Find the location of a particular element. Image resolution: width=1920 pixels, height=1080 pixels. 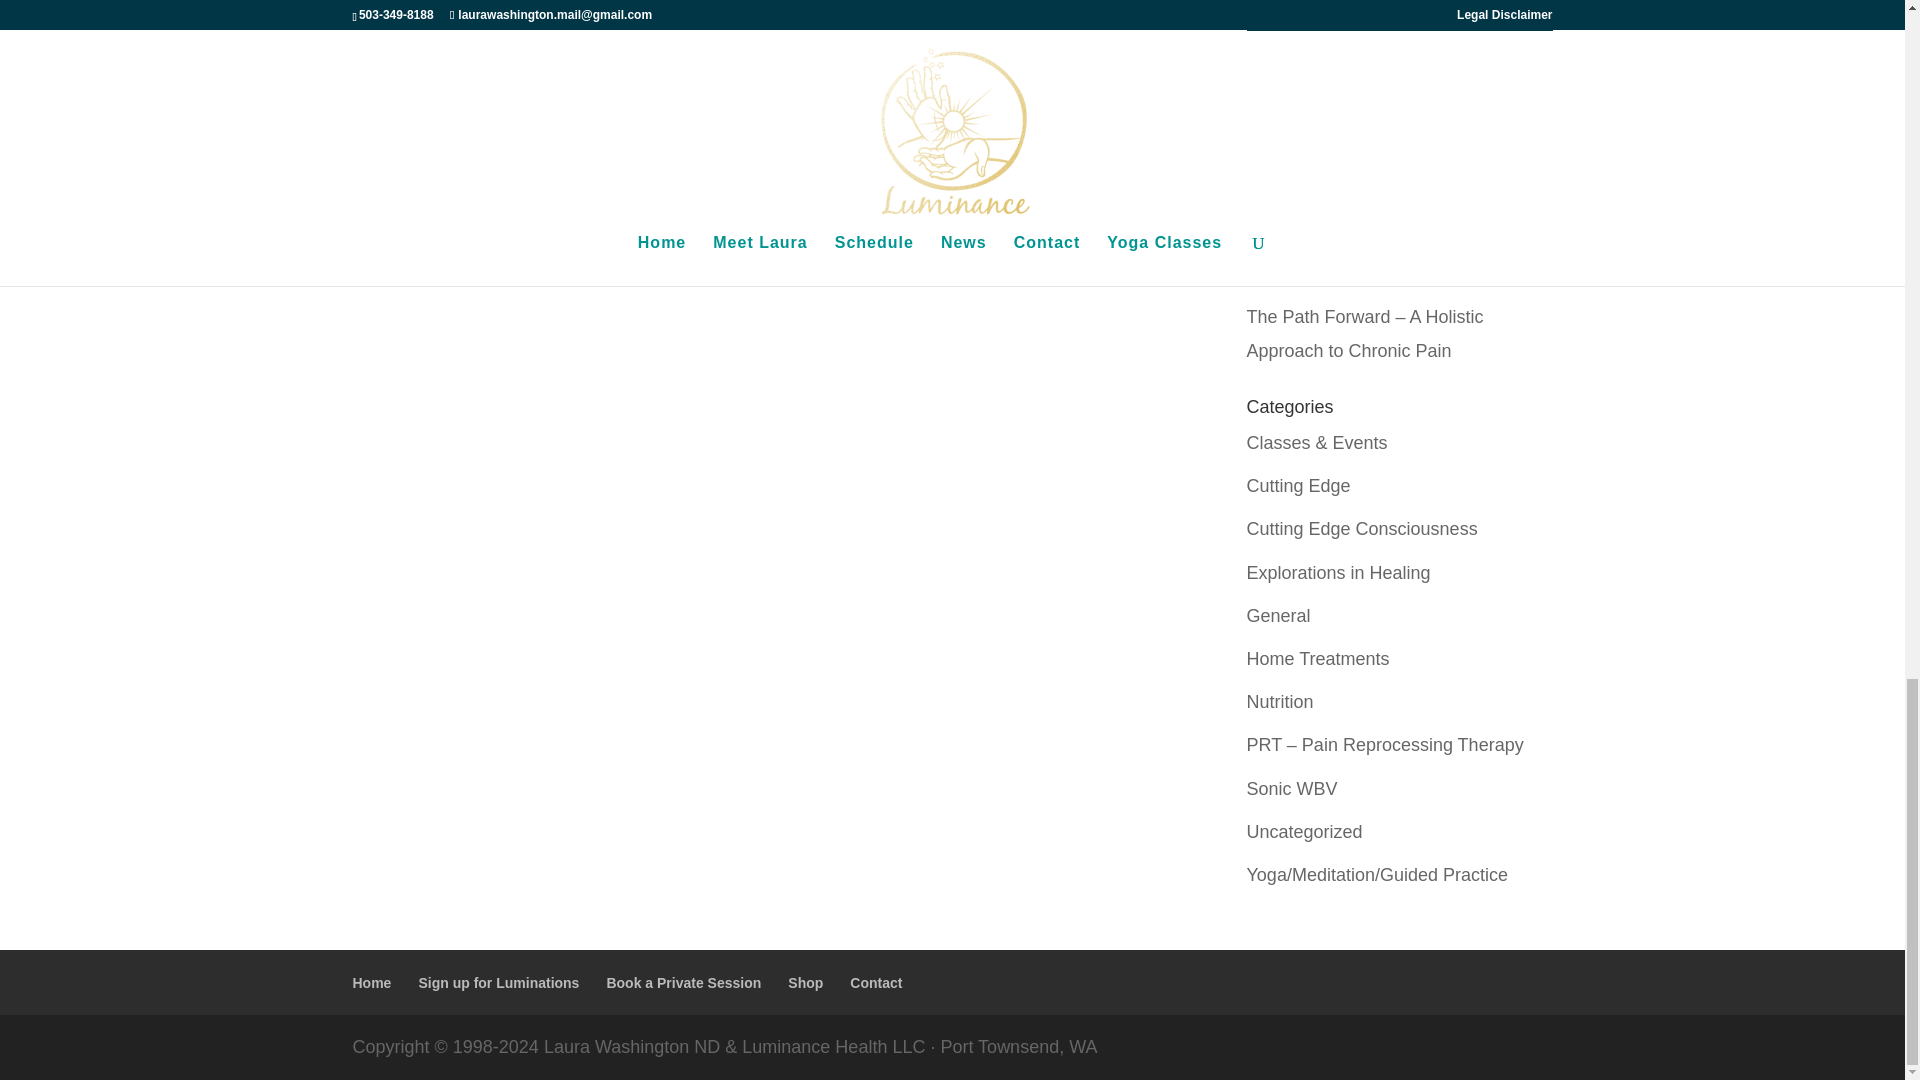

Allergy Desensitization is located at coordinates (1337, 110).